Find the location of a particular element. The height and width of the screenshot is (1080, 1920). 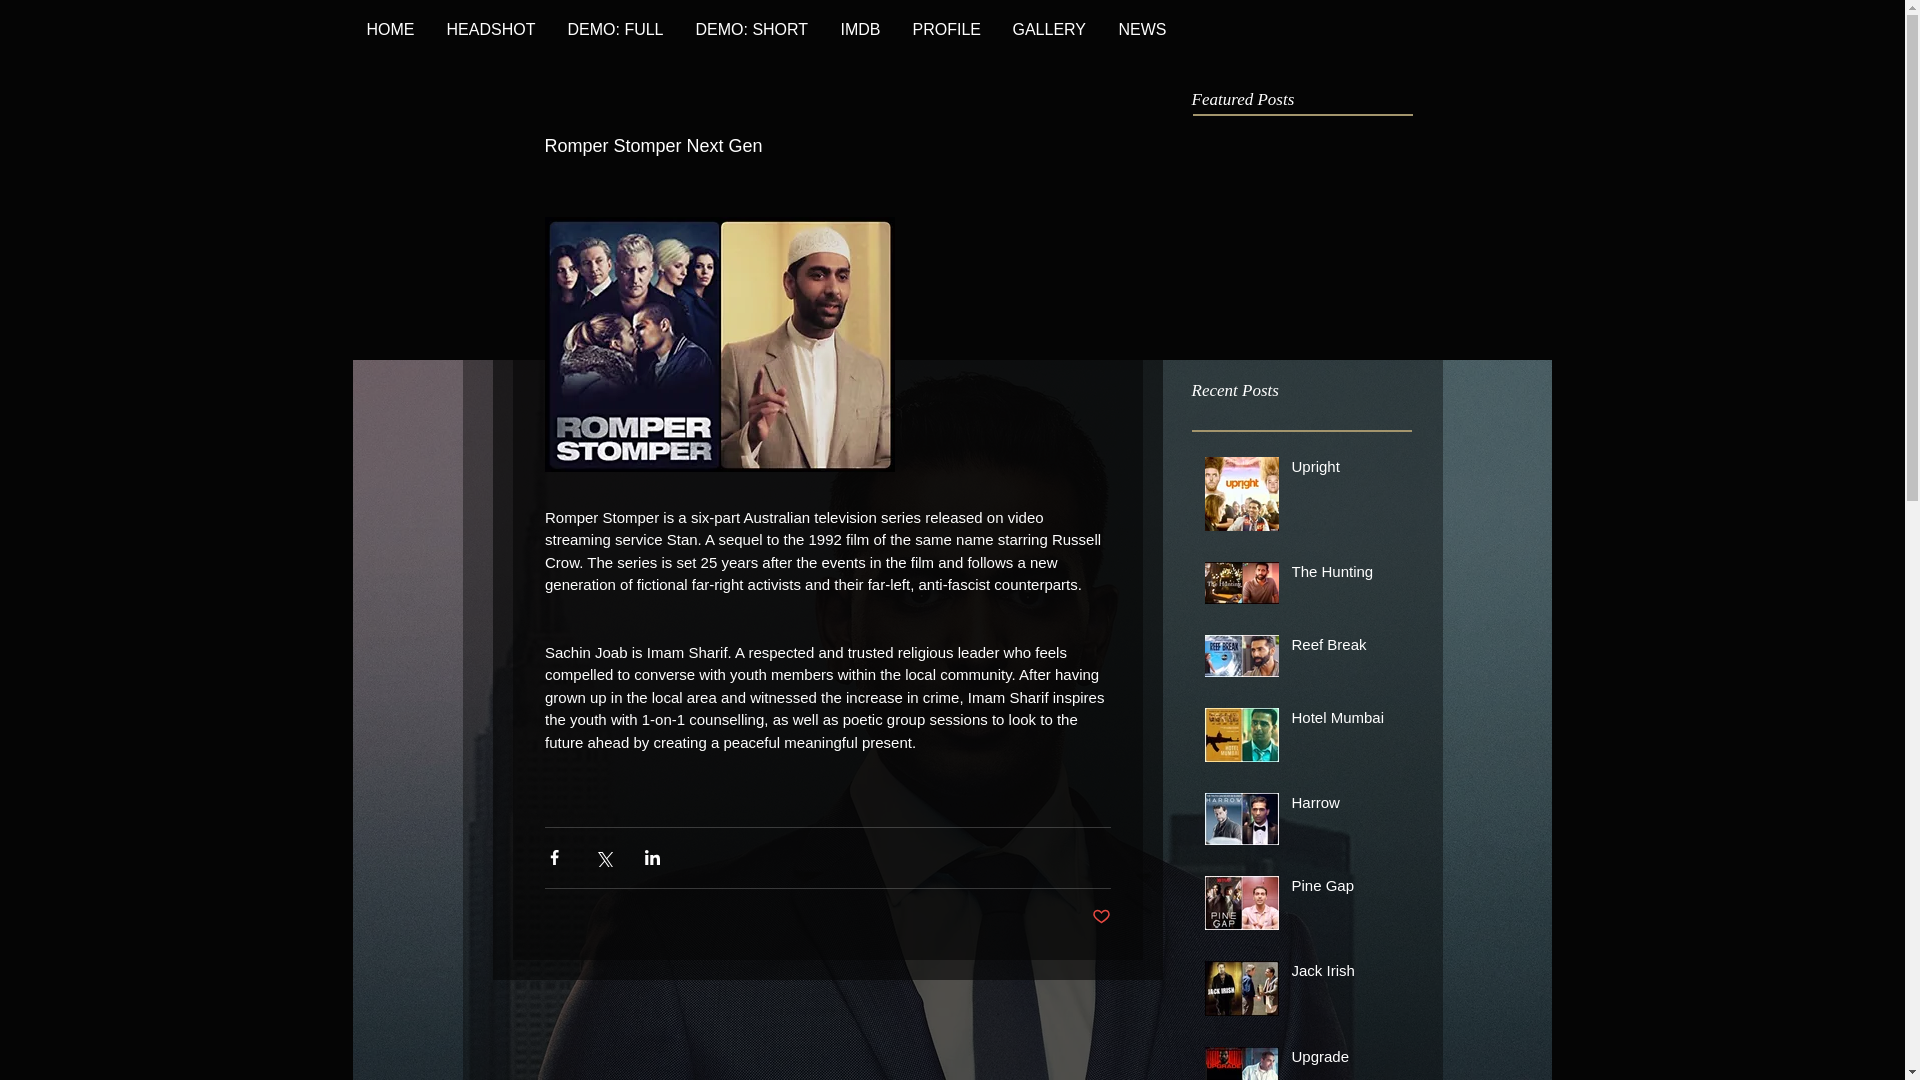

GALLERY is located at coordinates (1049, 30).